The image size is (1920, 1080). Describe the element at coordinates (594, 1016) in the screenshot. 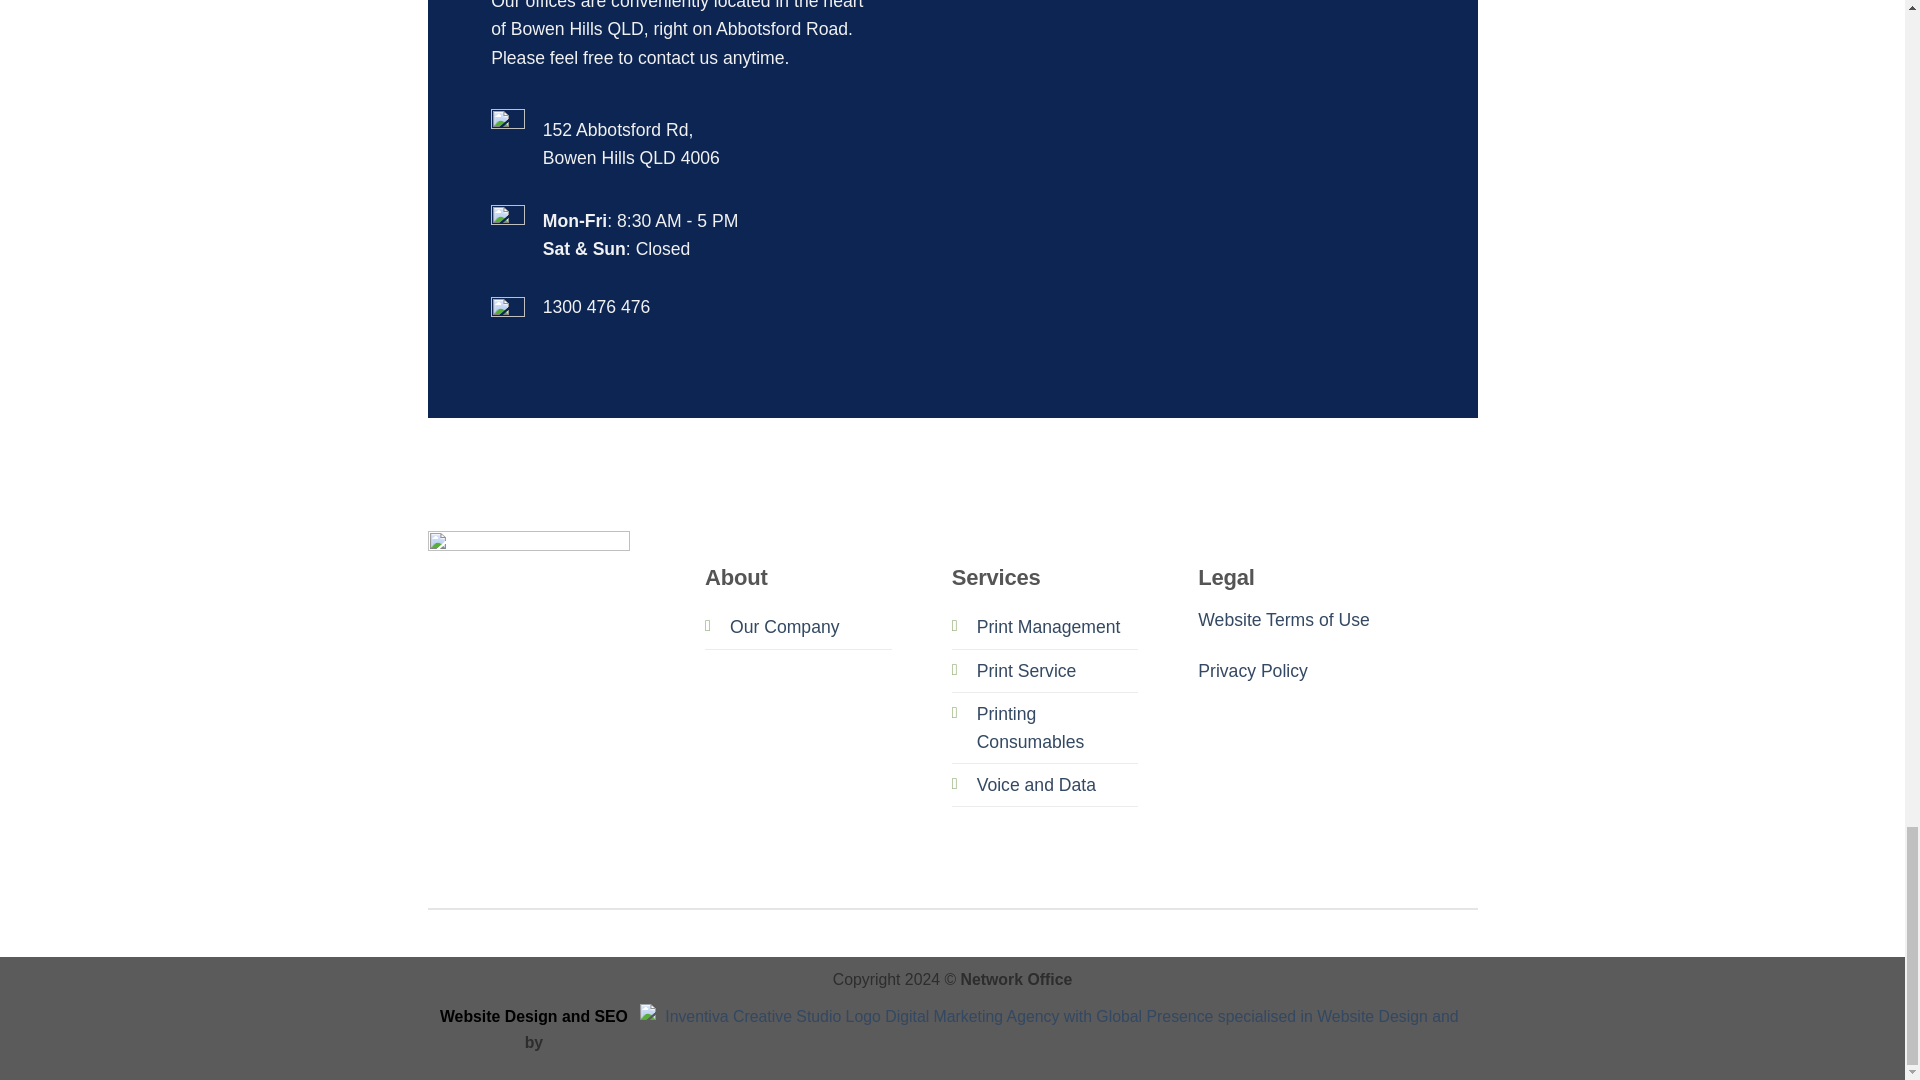

I see `and SEO` at that location.